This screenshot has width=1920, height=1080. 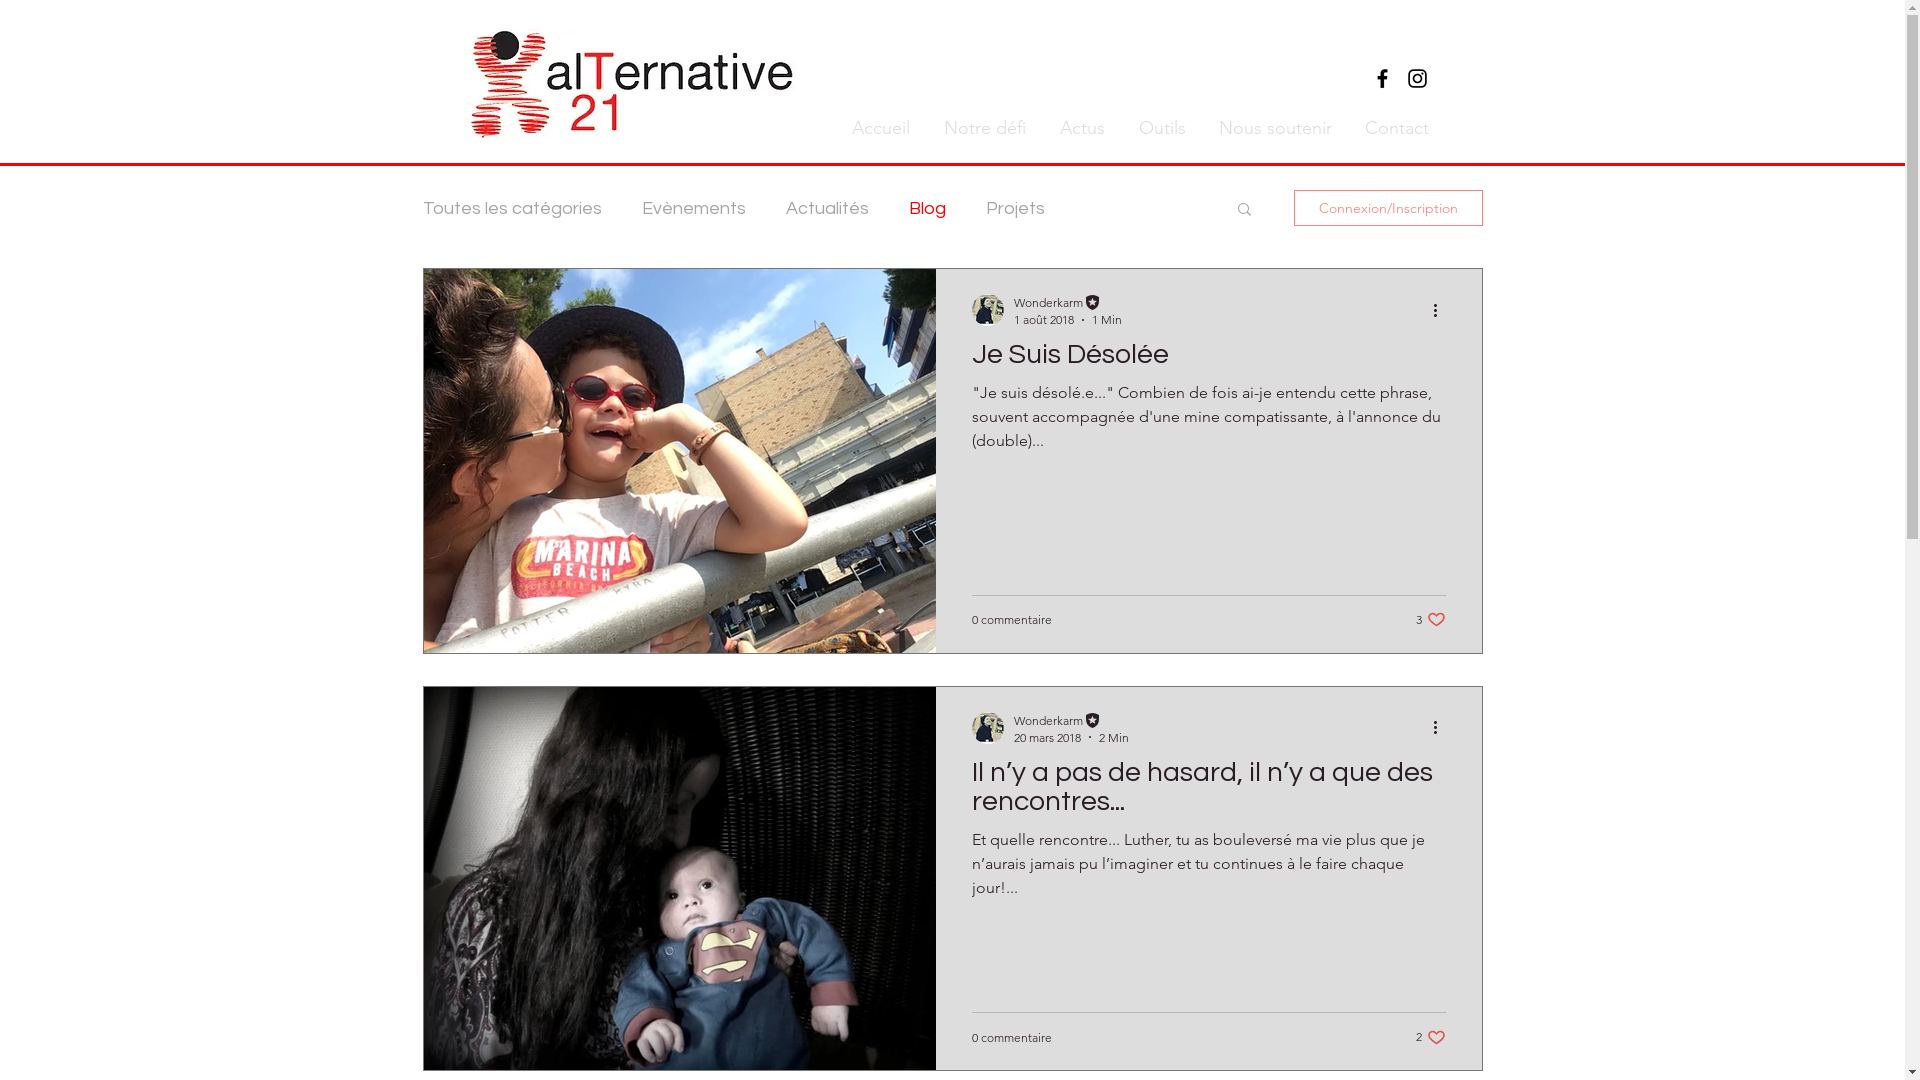 I want to click on 3 j'aime. Vous n'aimez plus ce post
3, so click(x=1431, y=620).